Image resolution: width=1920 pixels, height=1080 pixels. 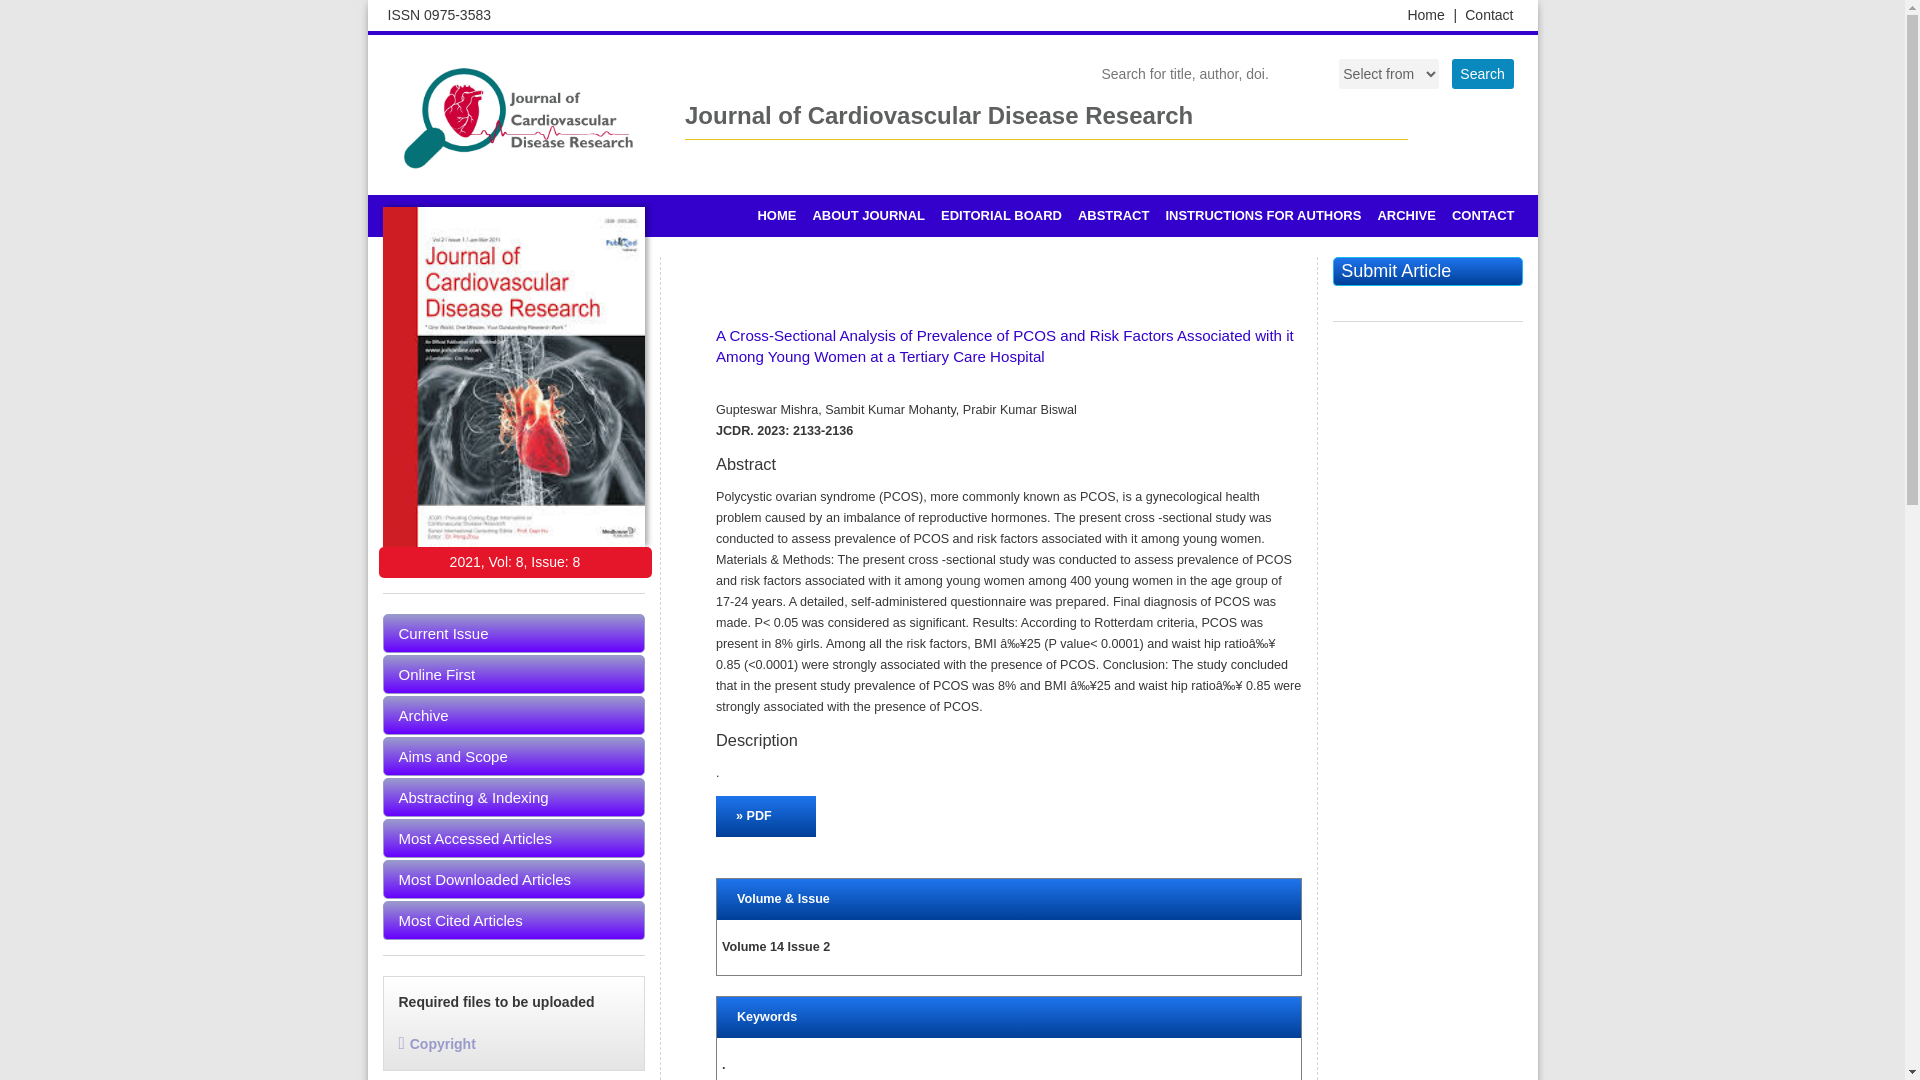 I want to click on Most Accessed Articles, so click(x=514, y=838).